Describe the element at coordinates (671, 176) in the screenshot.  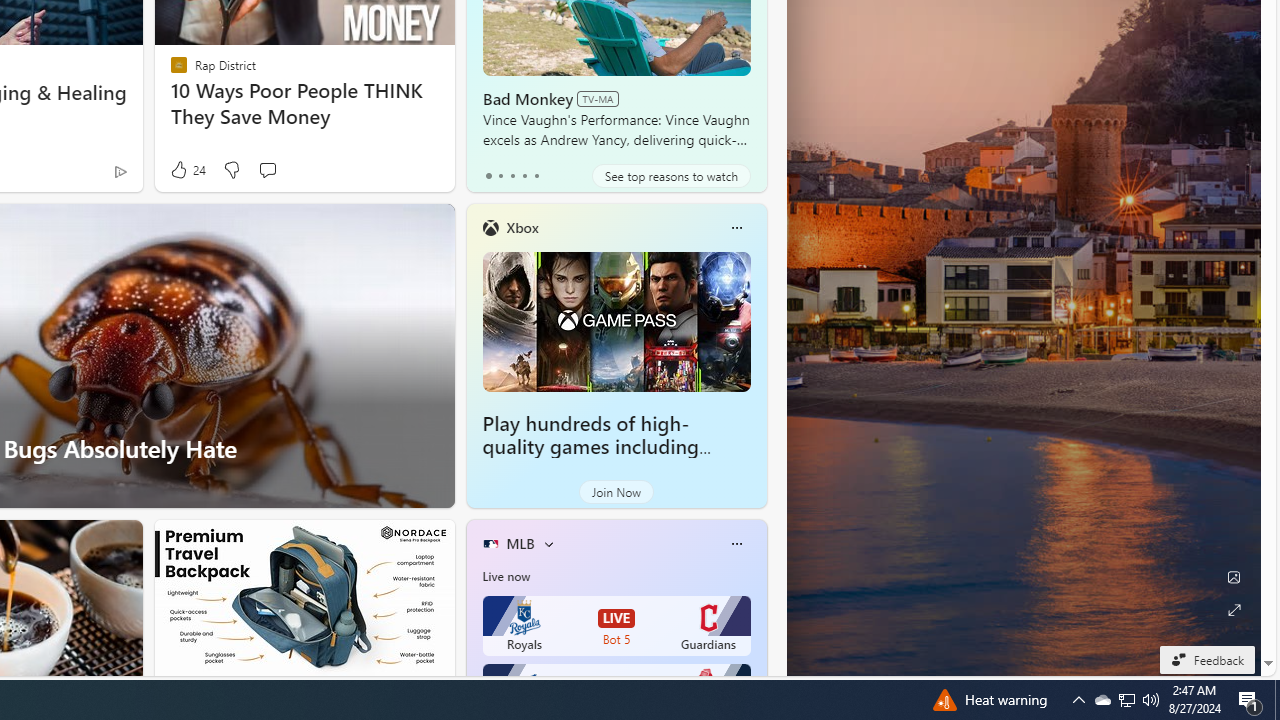
I see `See top reasons to watch` at that location.